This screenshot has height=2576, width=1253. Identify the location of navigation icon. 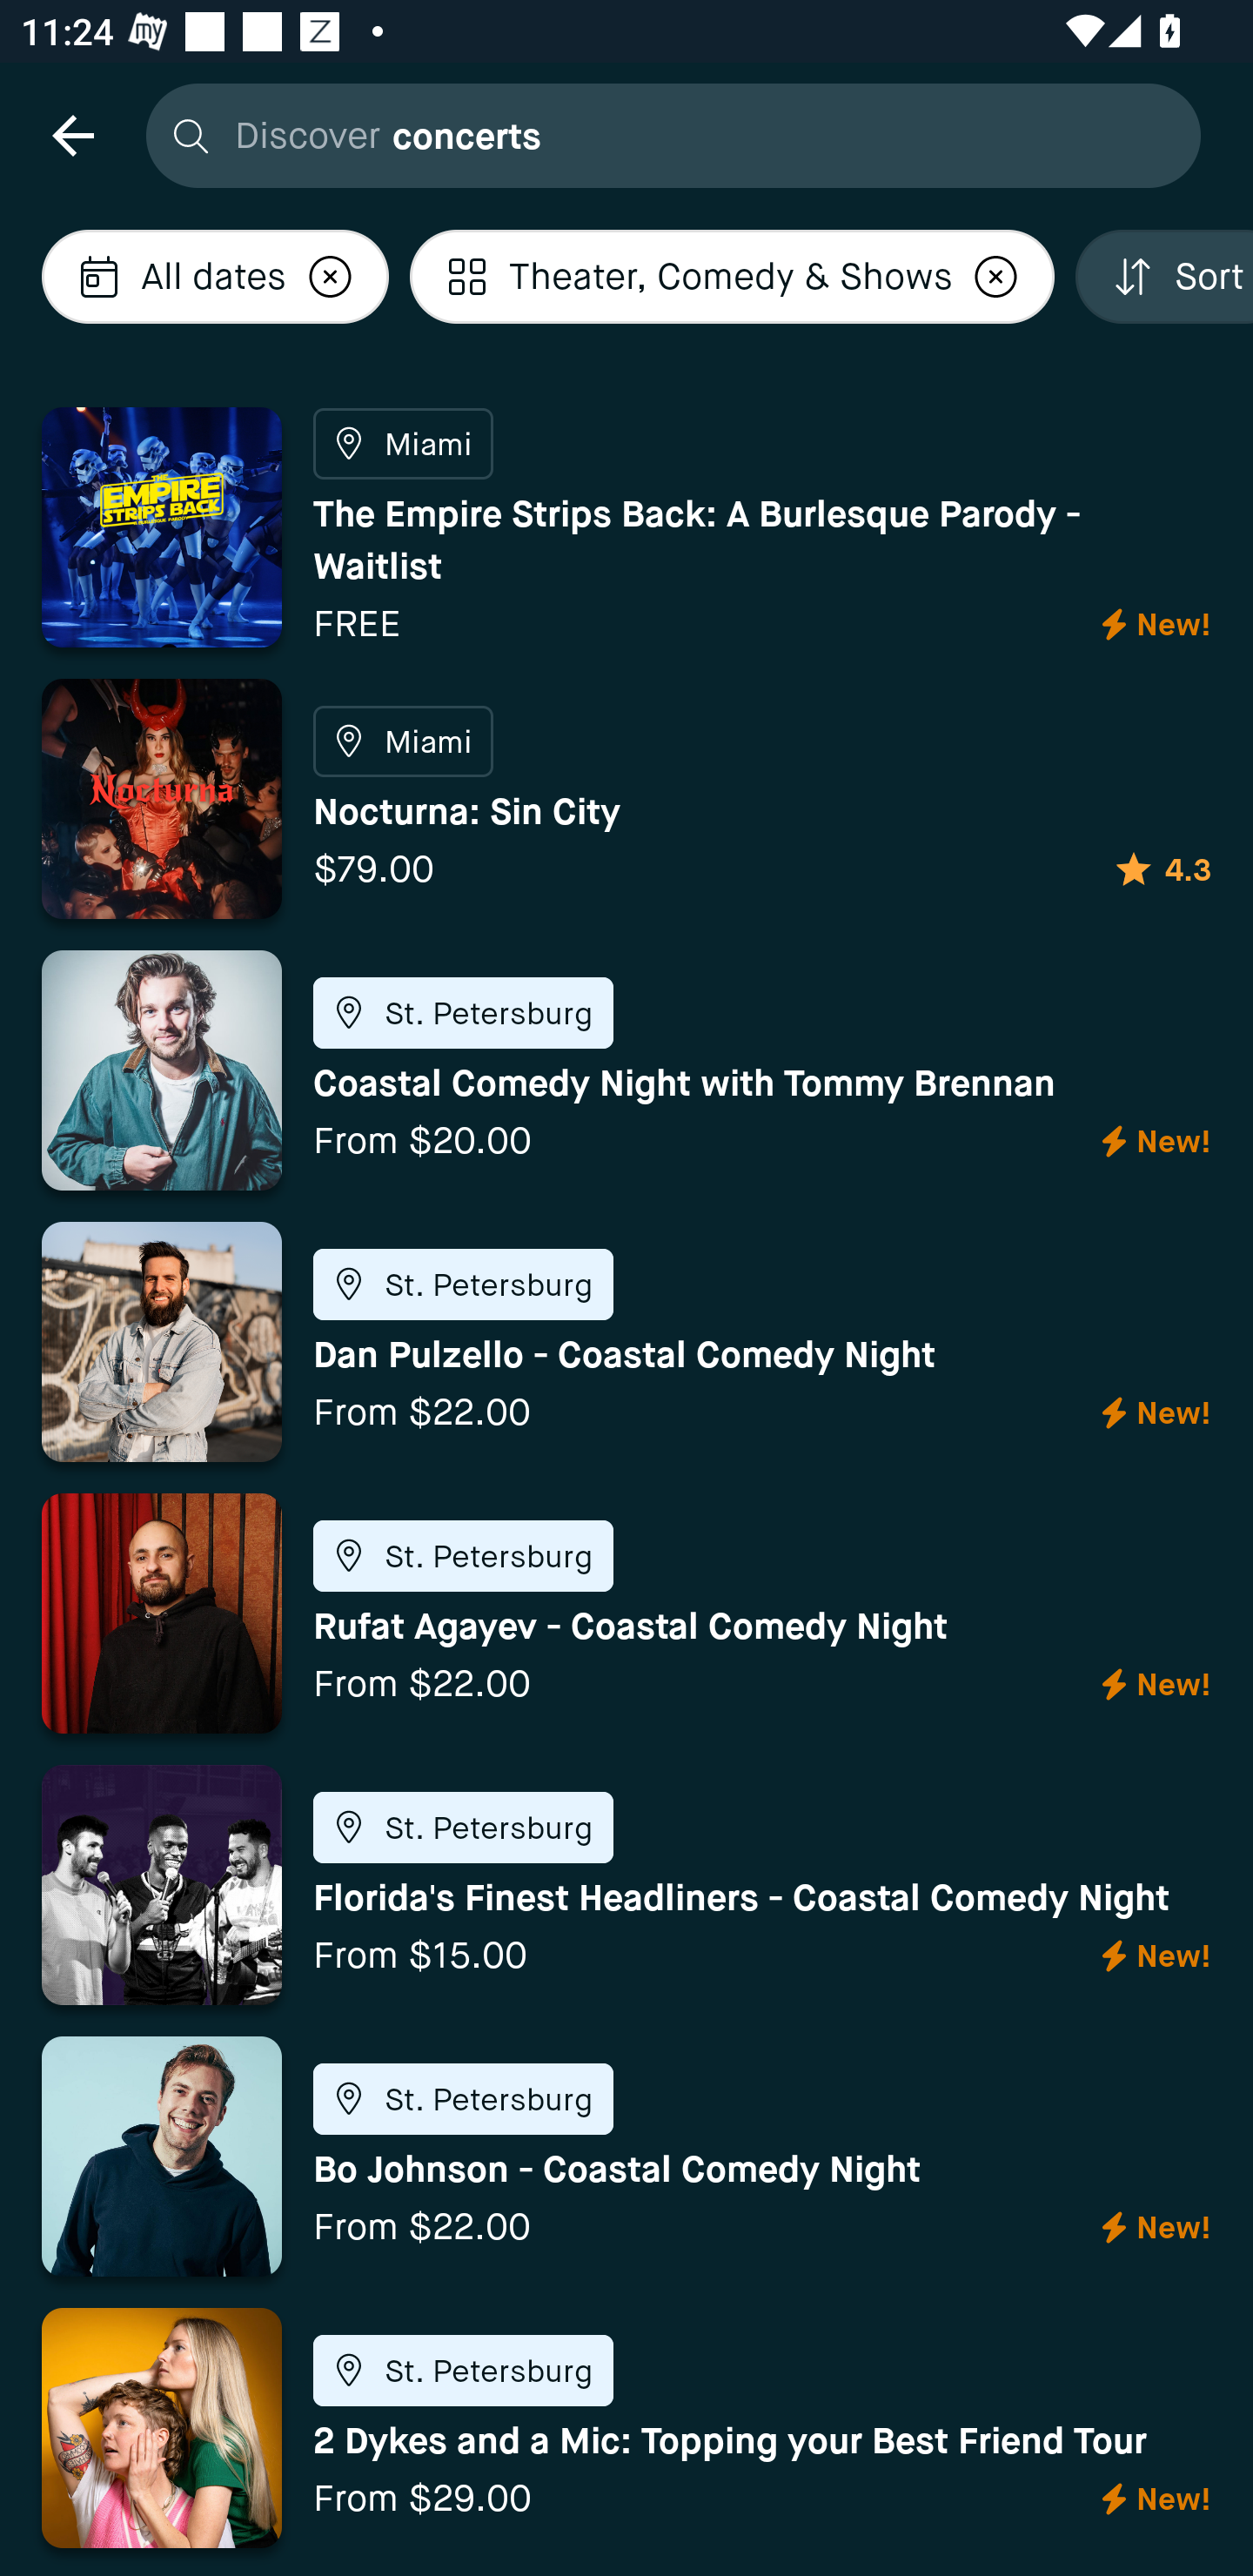
(72, 134).